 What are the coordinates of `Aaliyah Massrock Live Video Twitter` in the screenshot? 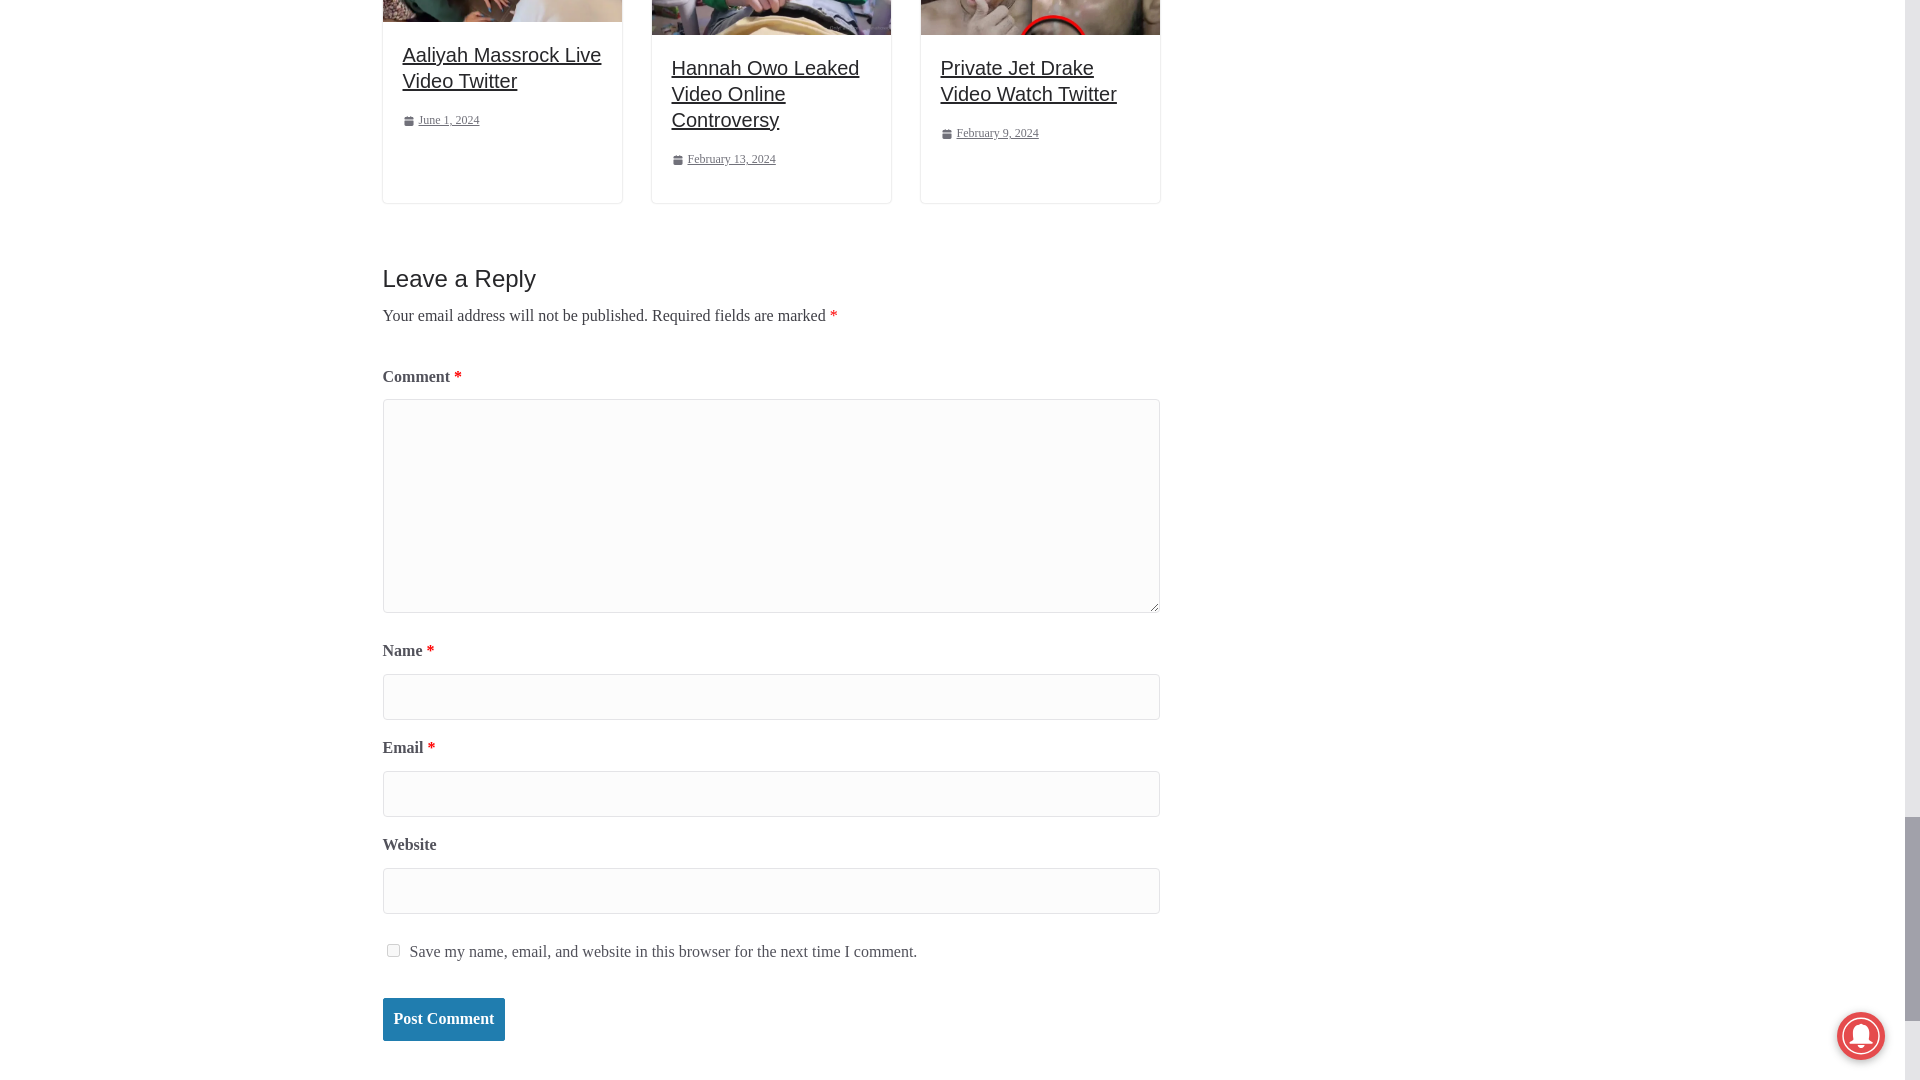 It's located at (500, 68).